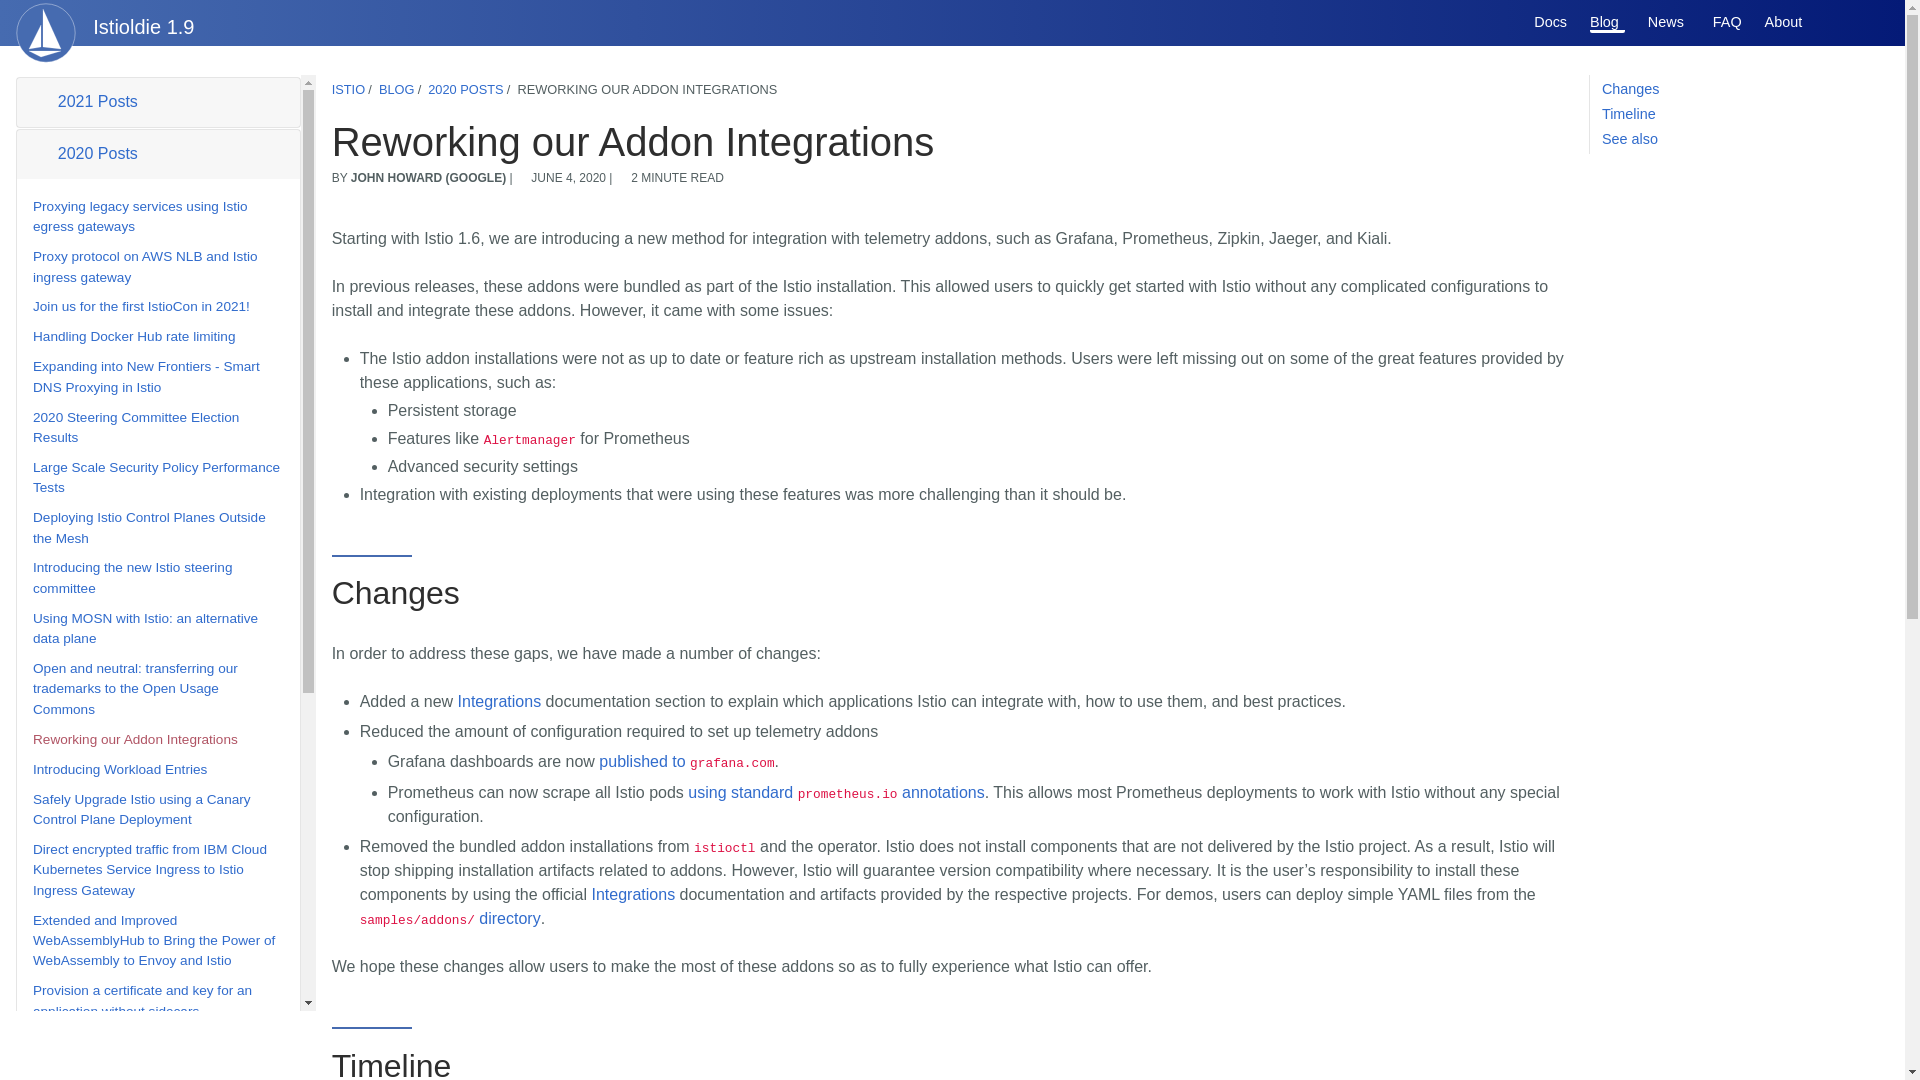 The width and height of the screenshot is (1920, 1080). Describe the element at coordinates (1668, 22) in the screenshot. I see `Timely news about the Istio project.` at that location.